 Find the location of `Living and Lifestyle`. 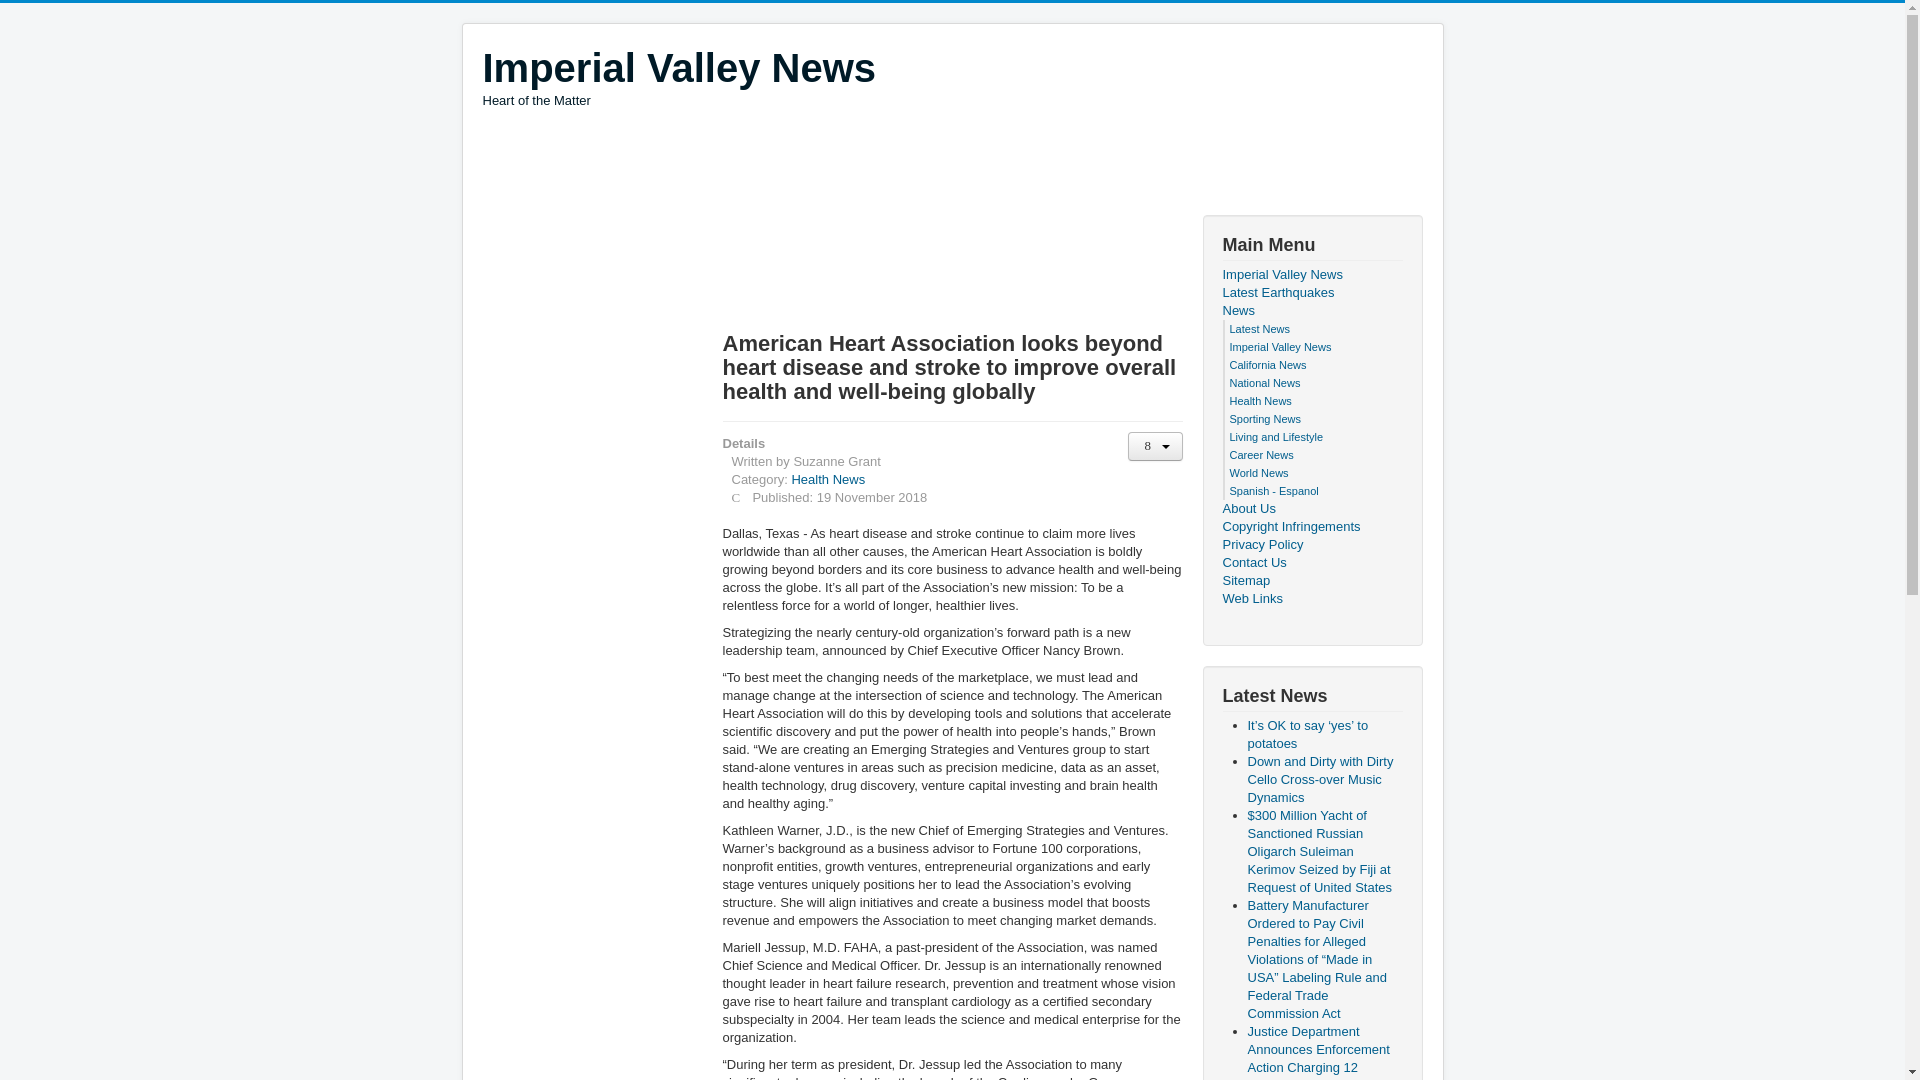

Living and Lifestyle is located at coordinates (1277, 436).